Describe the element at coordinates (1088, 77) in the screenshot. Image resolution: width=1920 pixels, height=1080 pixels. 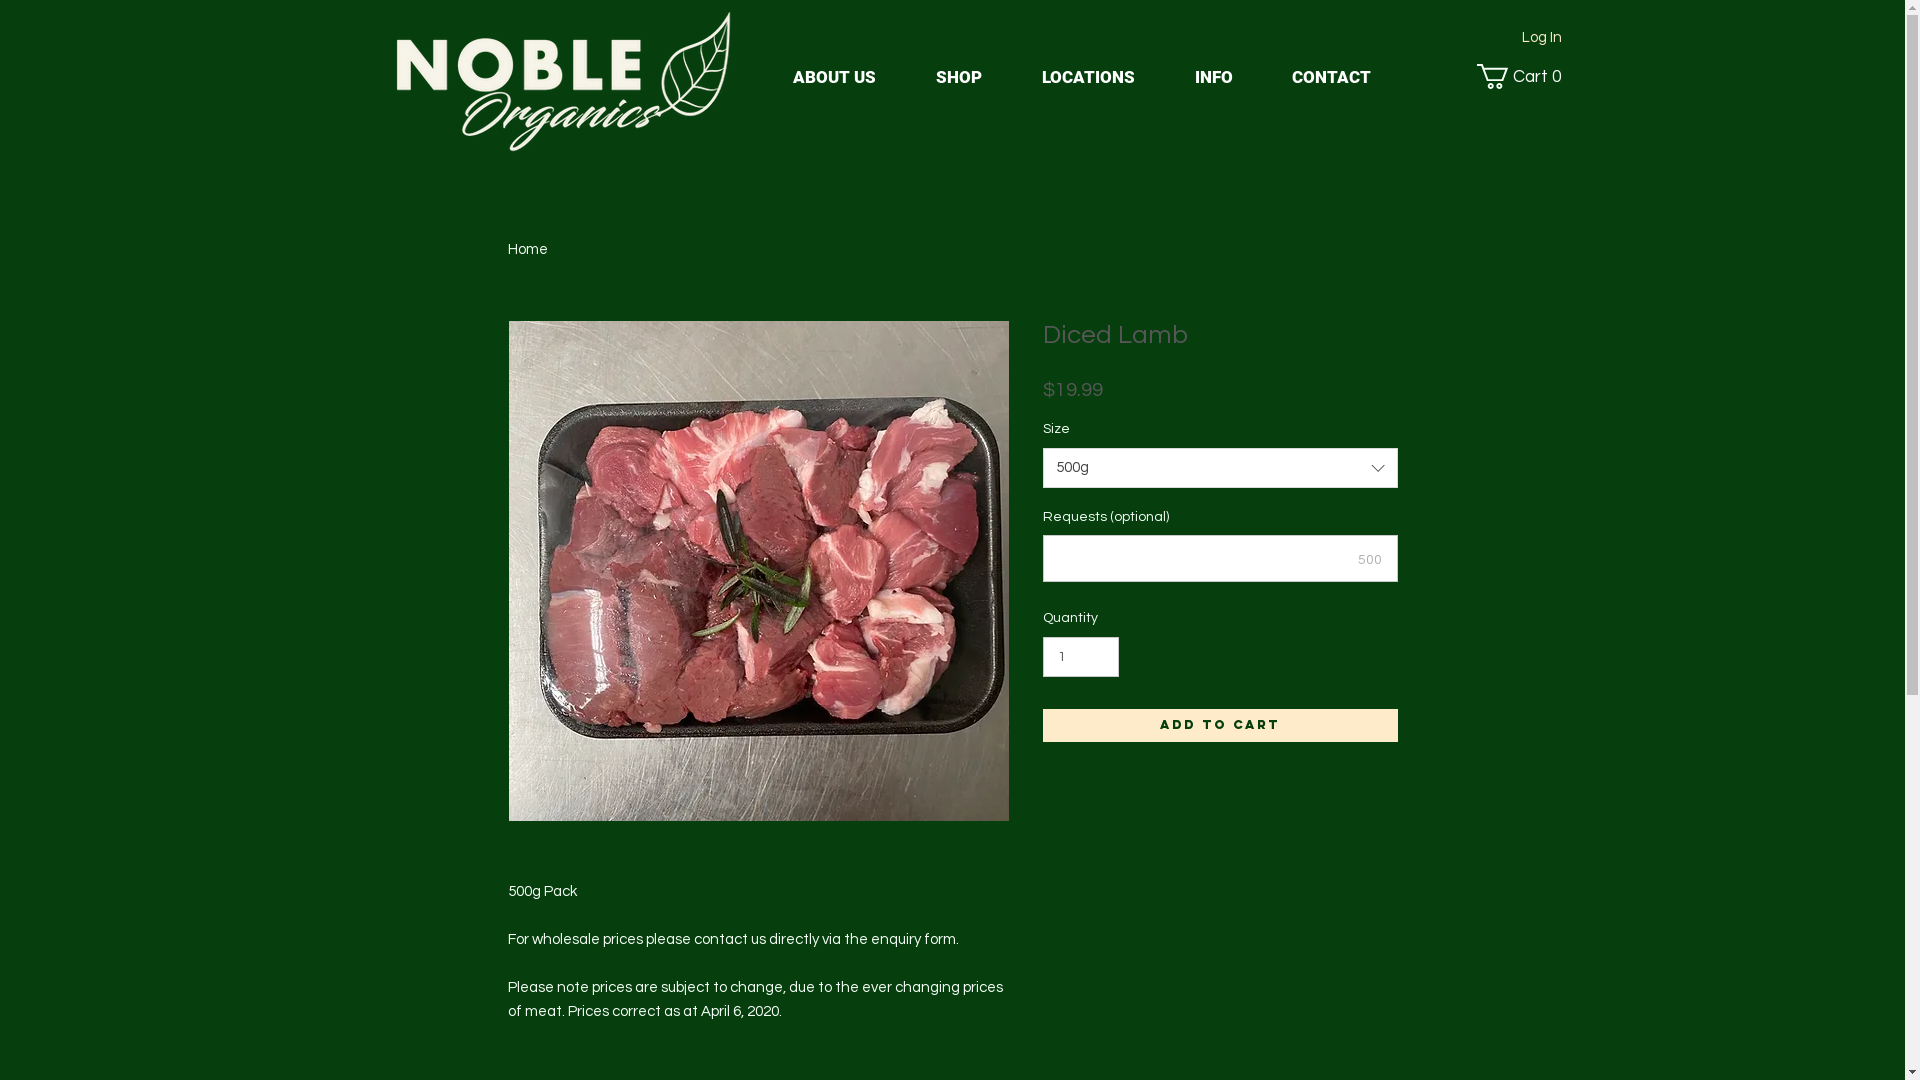
I see `LOCATIONS` at that location.